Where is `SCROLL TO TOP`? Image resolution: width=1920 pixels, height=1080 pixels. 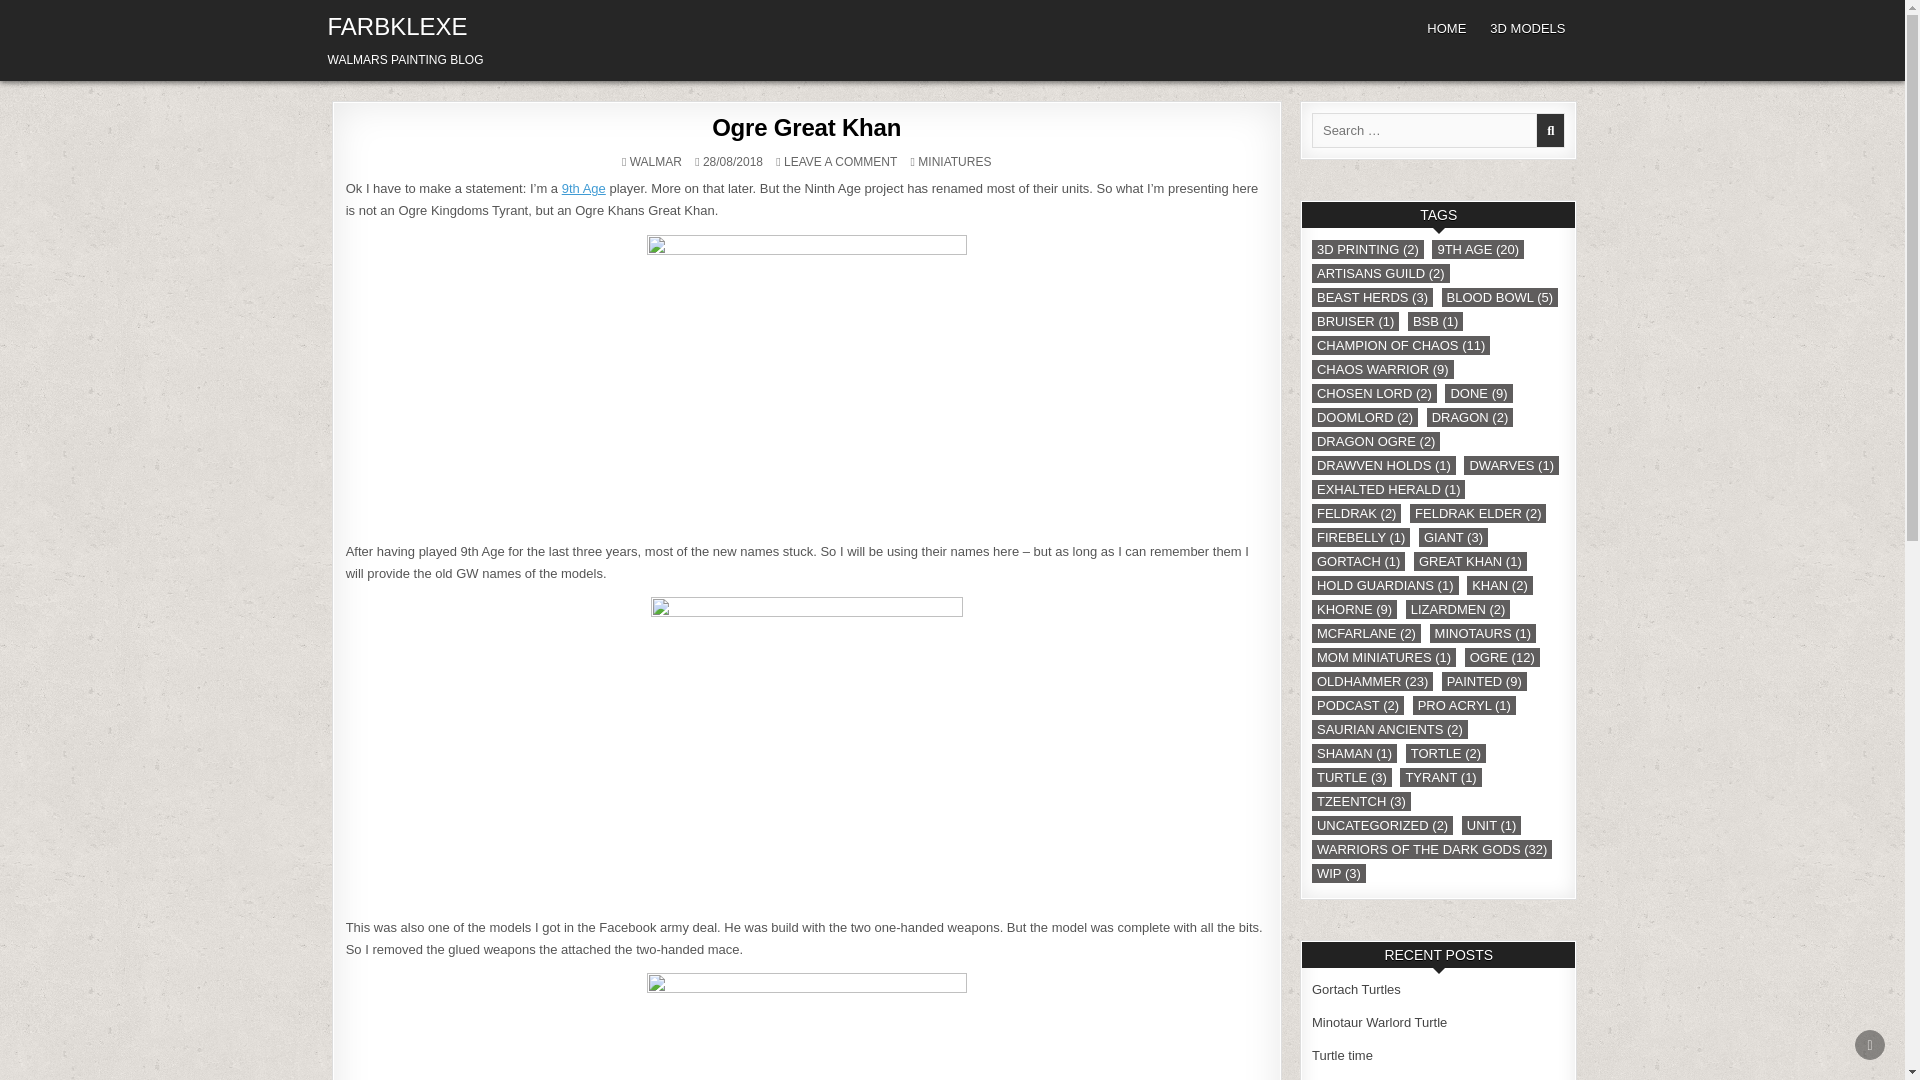 SCROLL TO TOP is located at coordinates (1870, 1044).